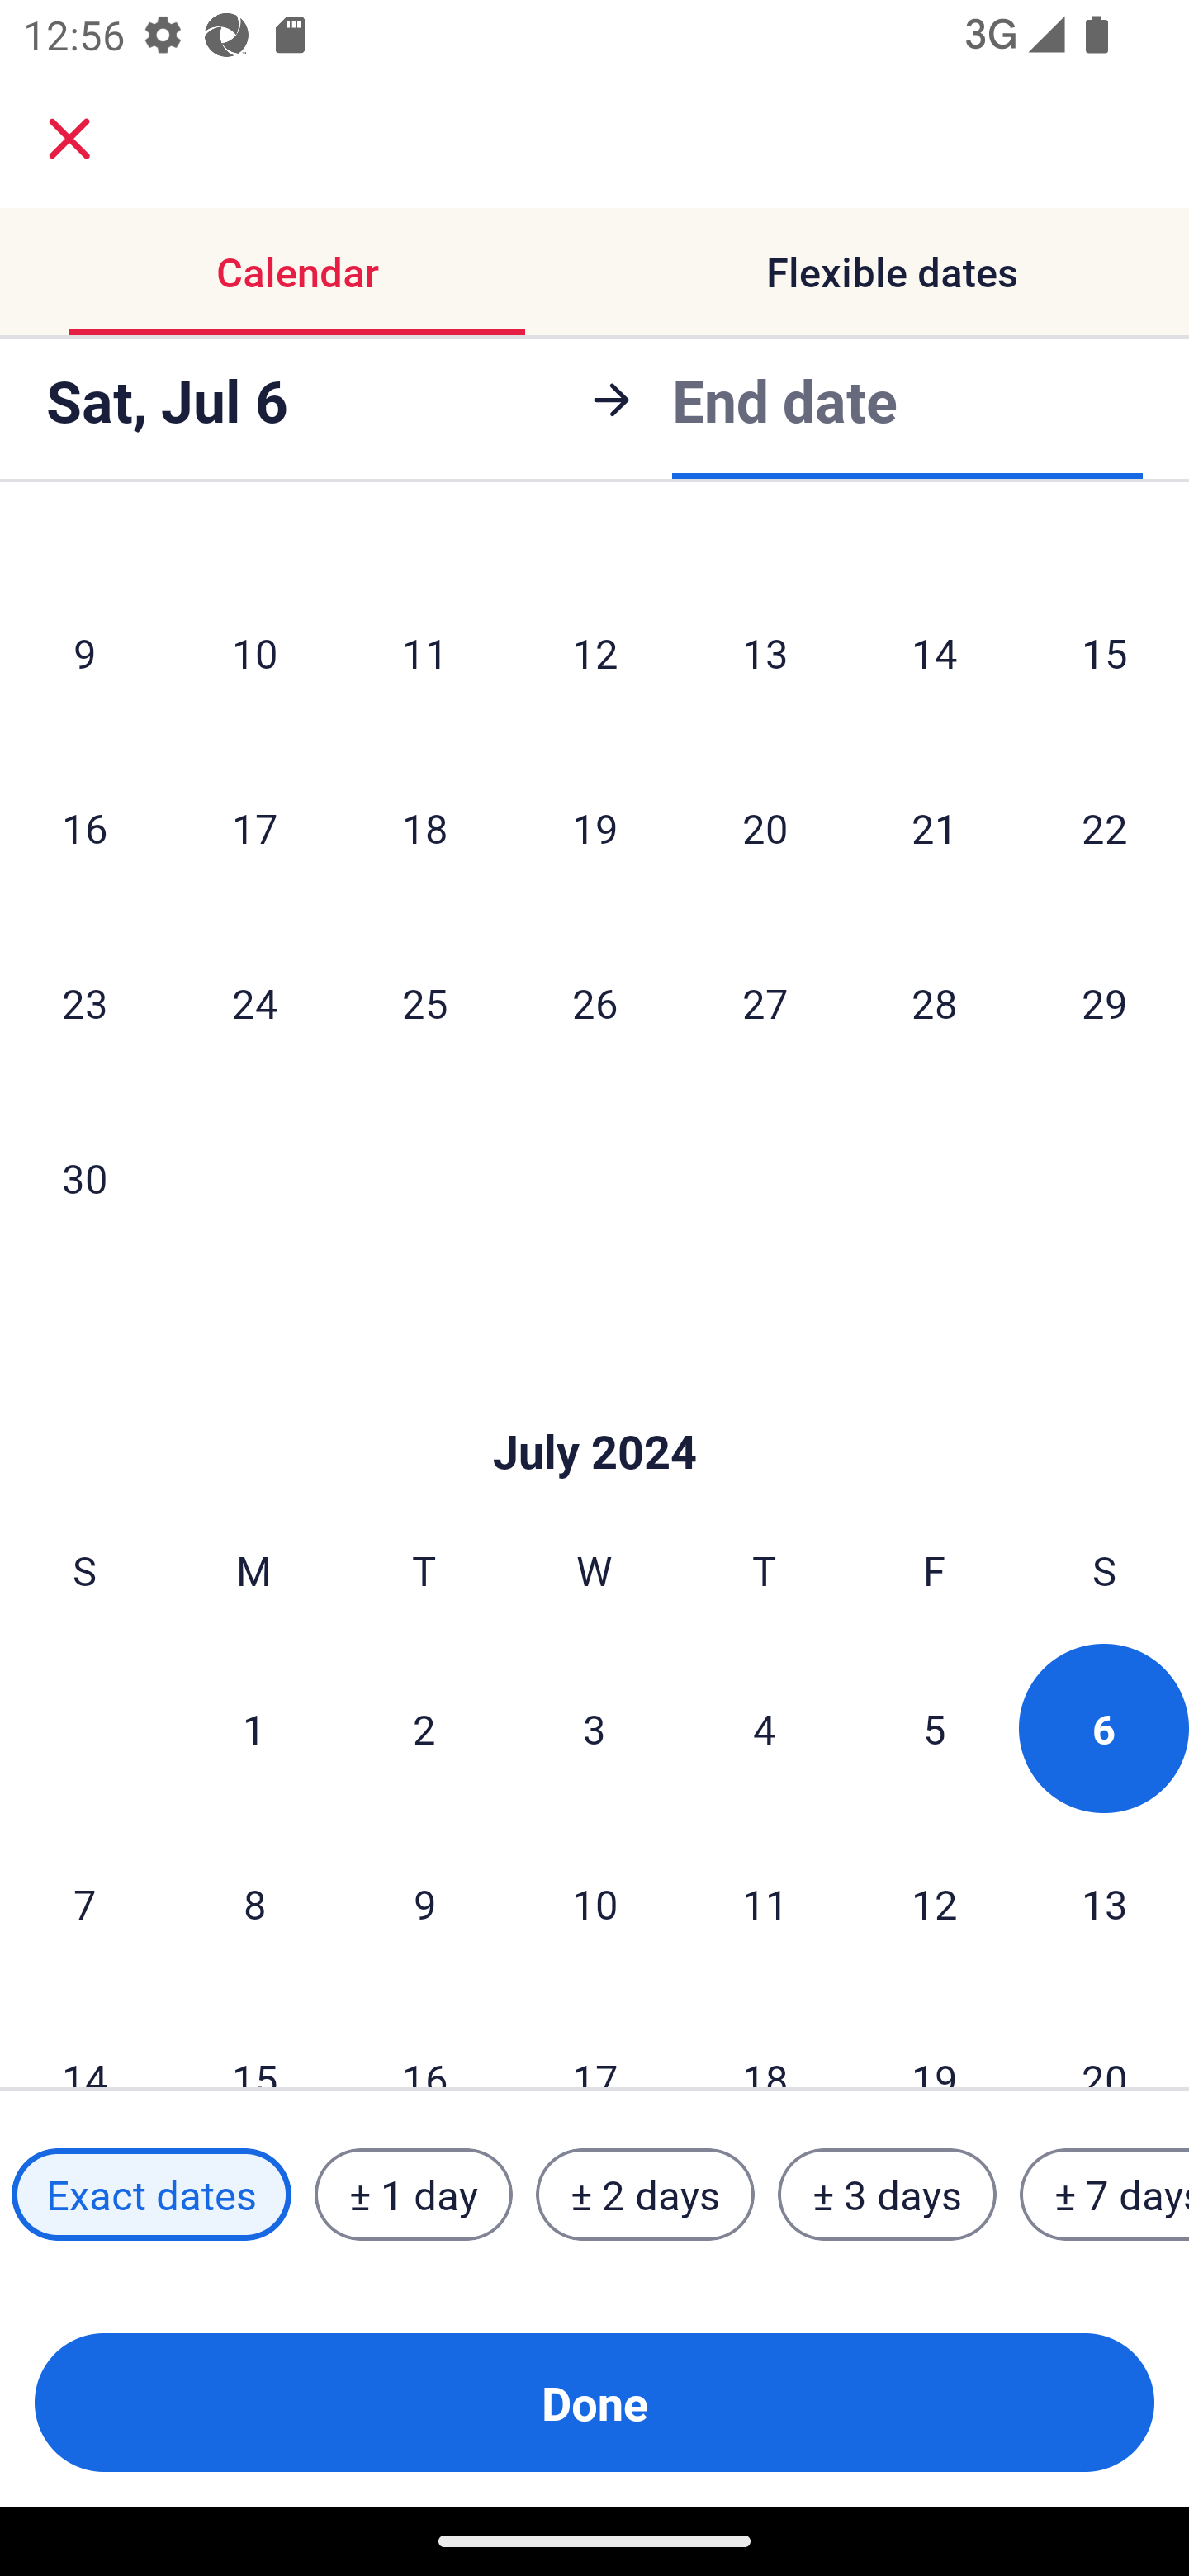 The image size is (1189, 2576). What do you see at coordinates (151, 2195) in the screenshot?
I see `Exact dates` at bounding box center [151, 2195].